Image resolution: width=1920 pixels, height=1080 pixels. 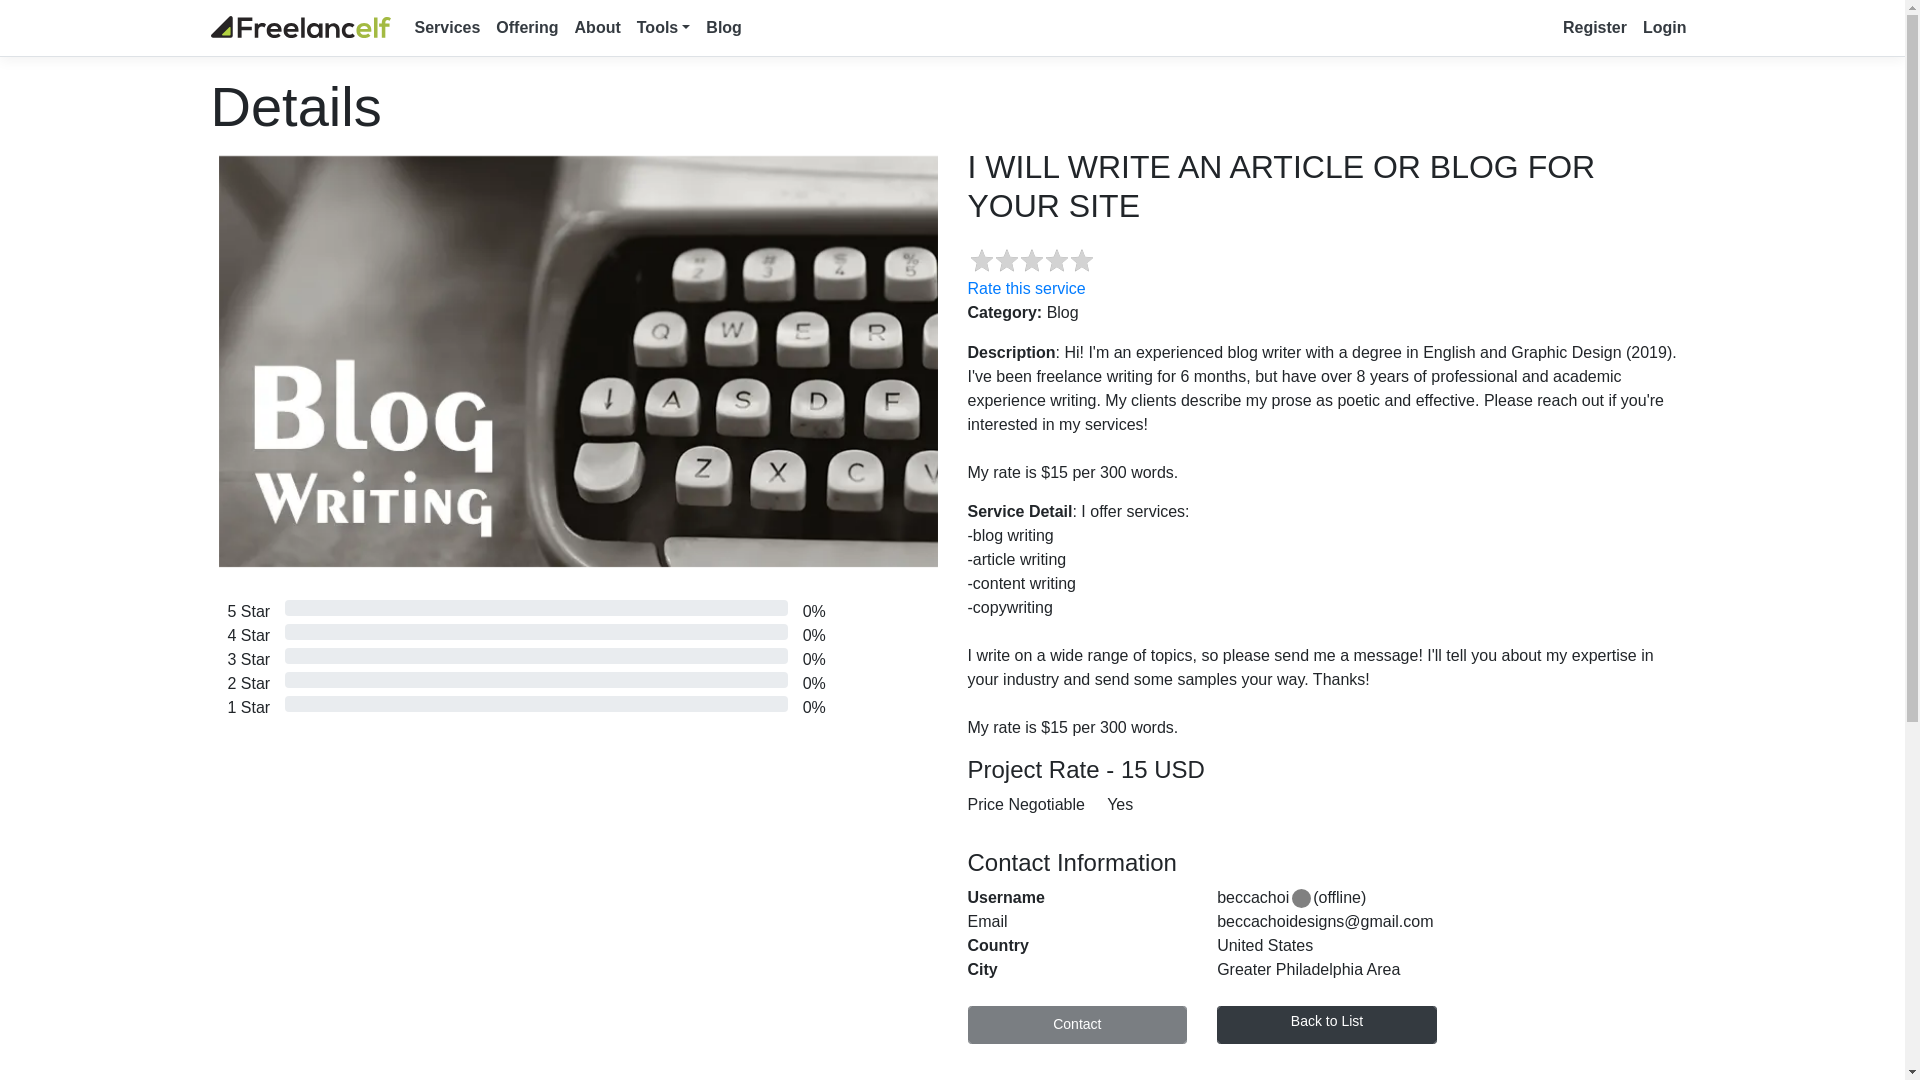 I want to click on Services, so click(x=446, y=27).